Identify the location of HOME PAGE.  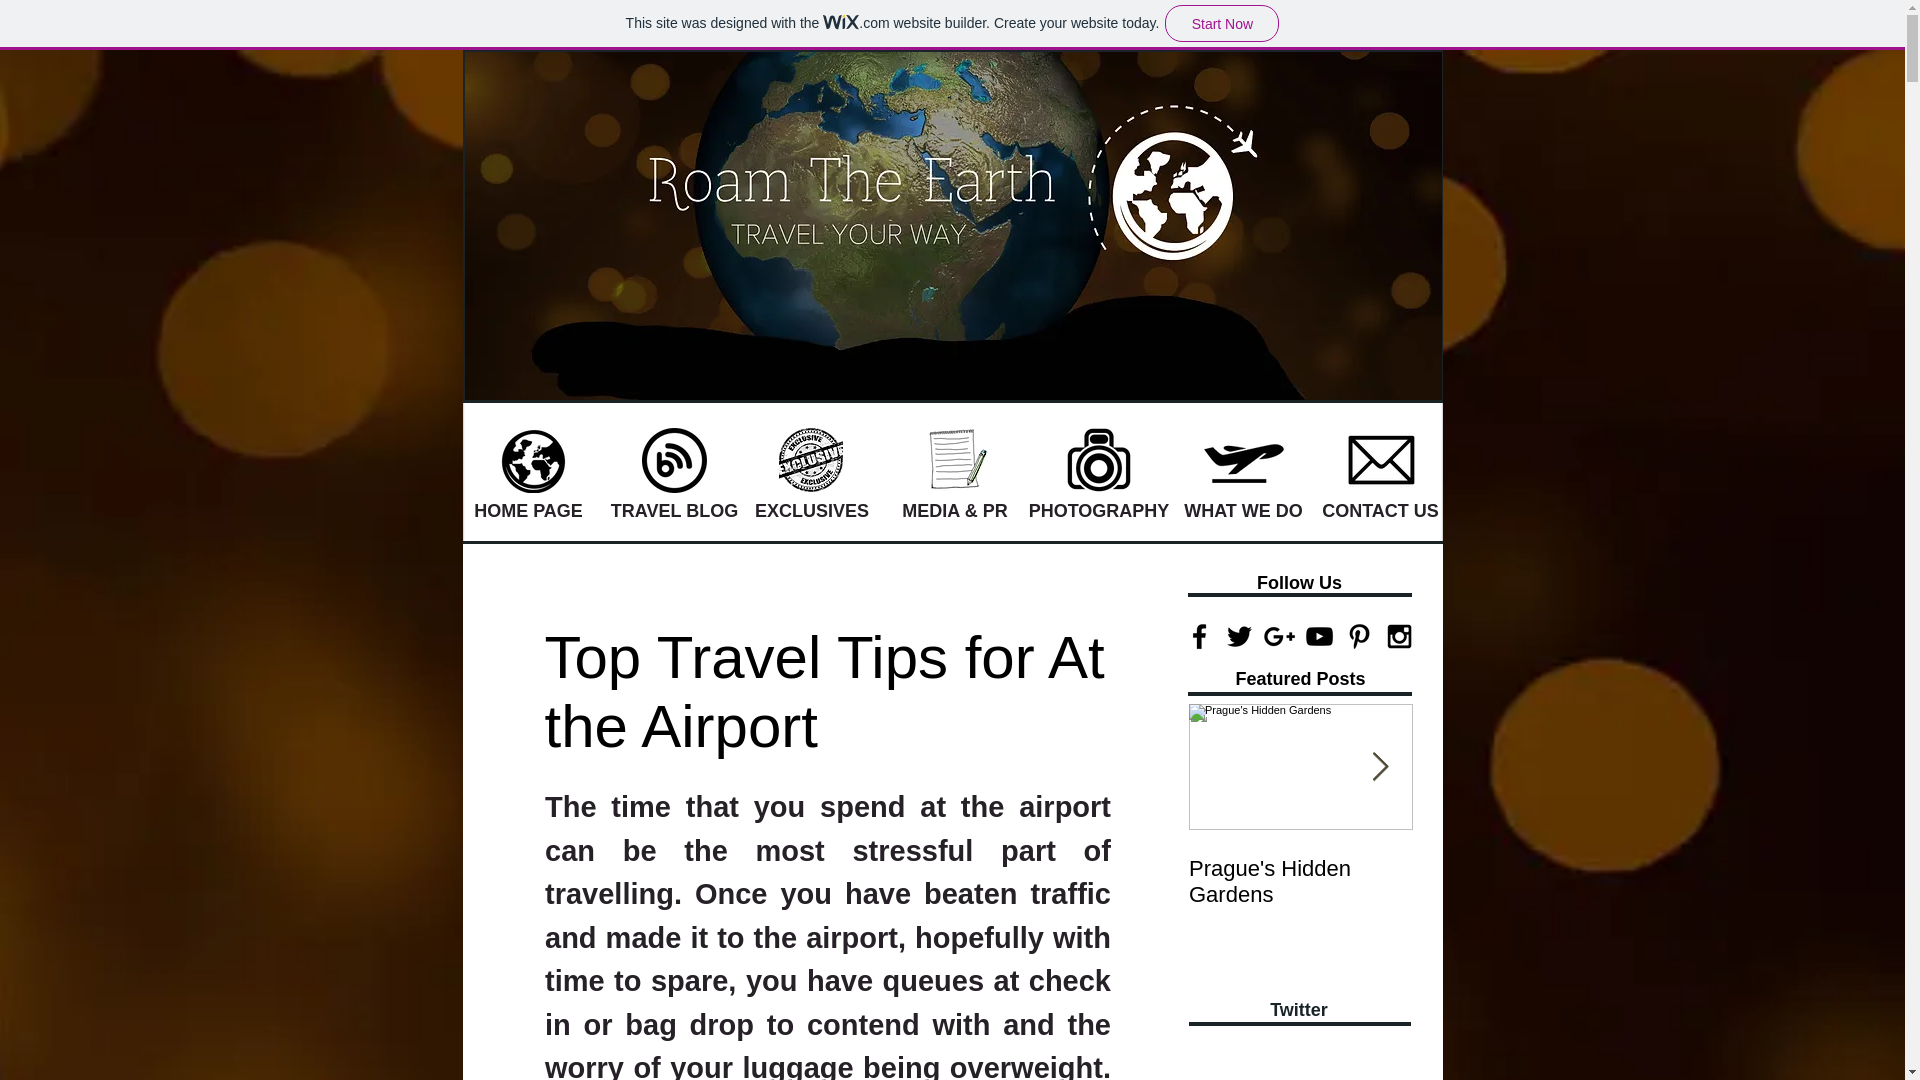
(528, 512).